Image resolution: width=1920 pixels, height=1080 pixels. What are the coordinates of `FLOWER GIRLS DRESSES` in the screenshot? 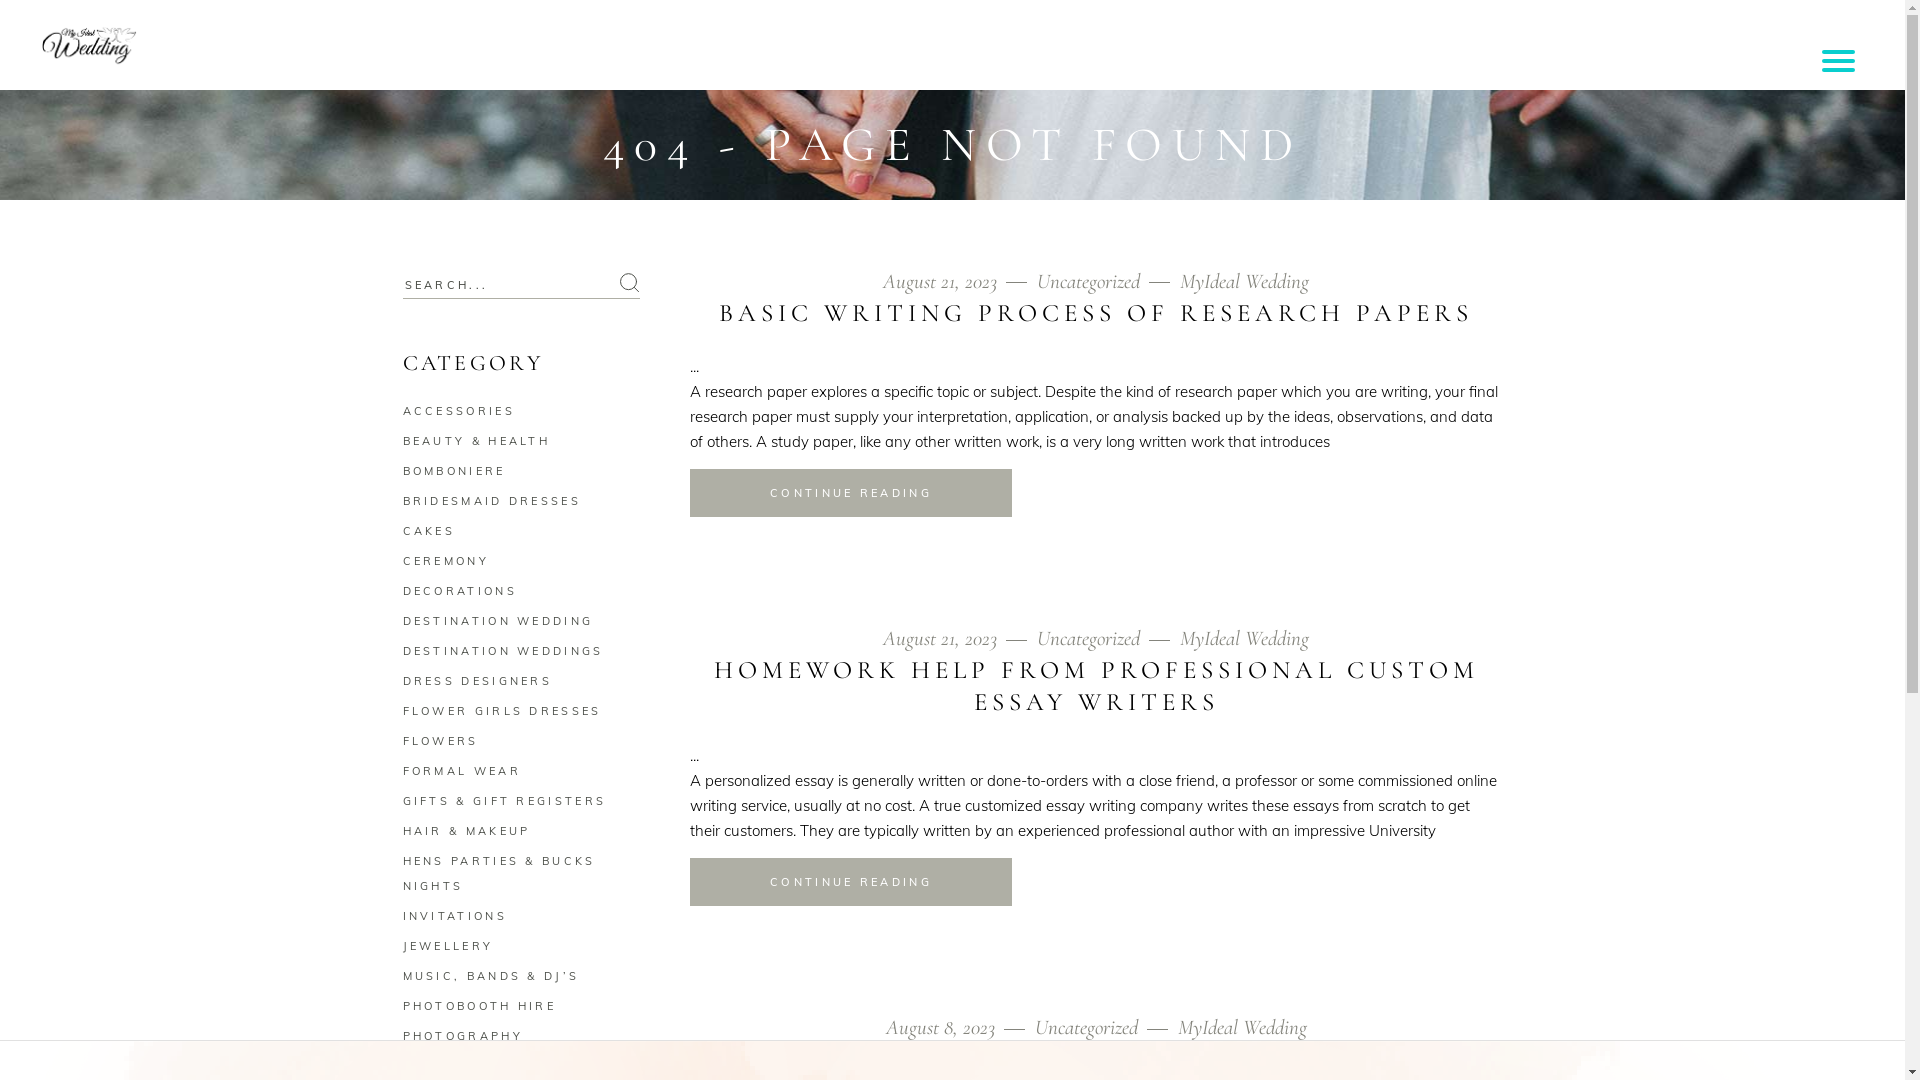 It's located at (502, 711).